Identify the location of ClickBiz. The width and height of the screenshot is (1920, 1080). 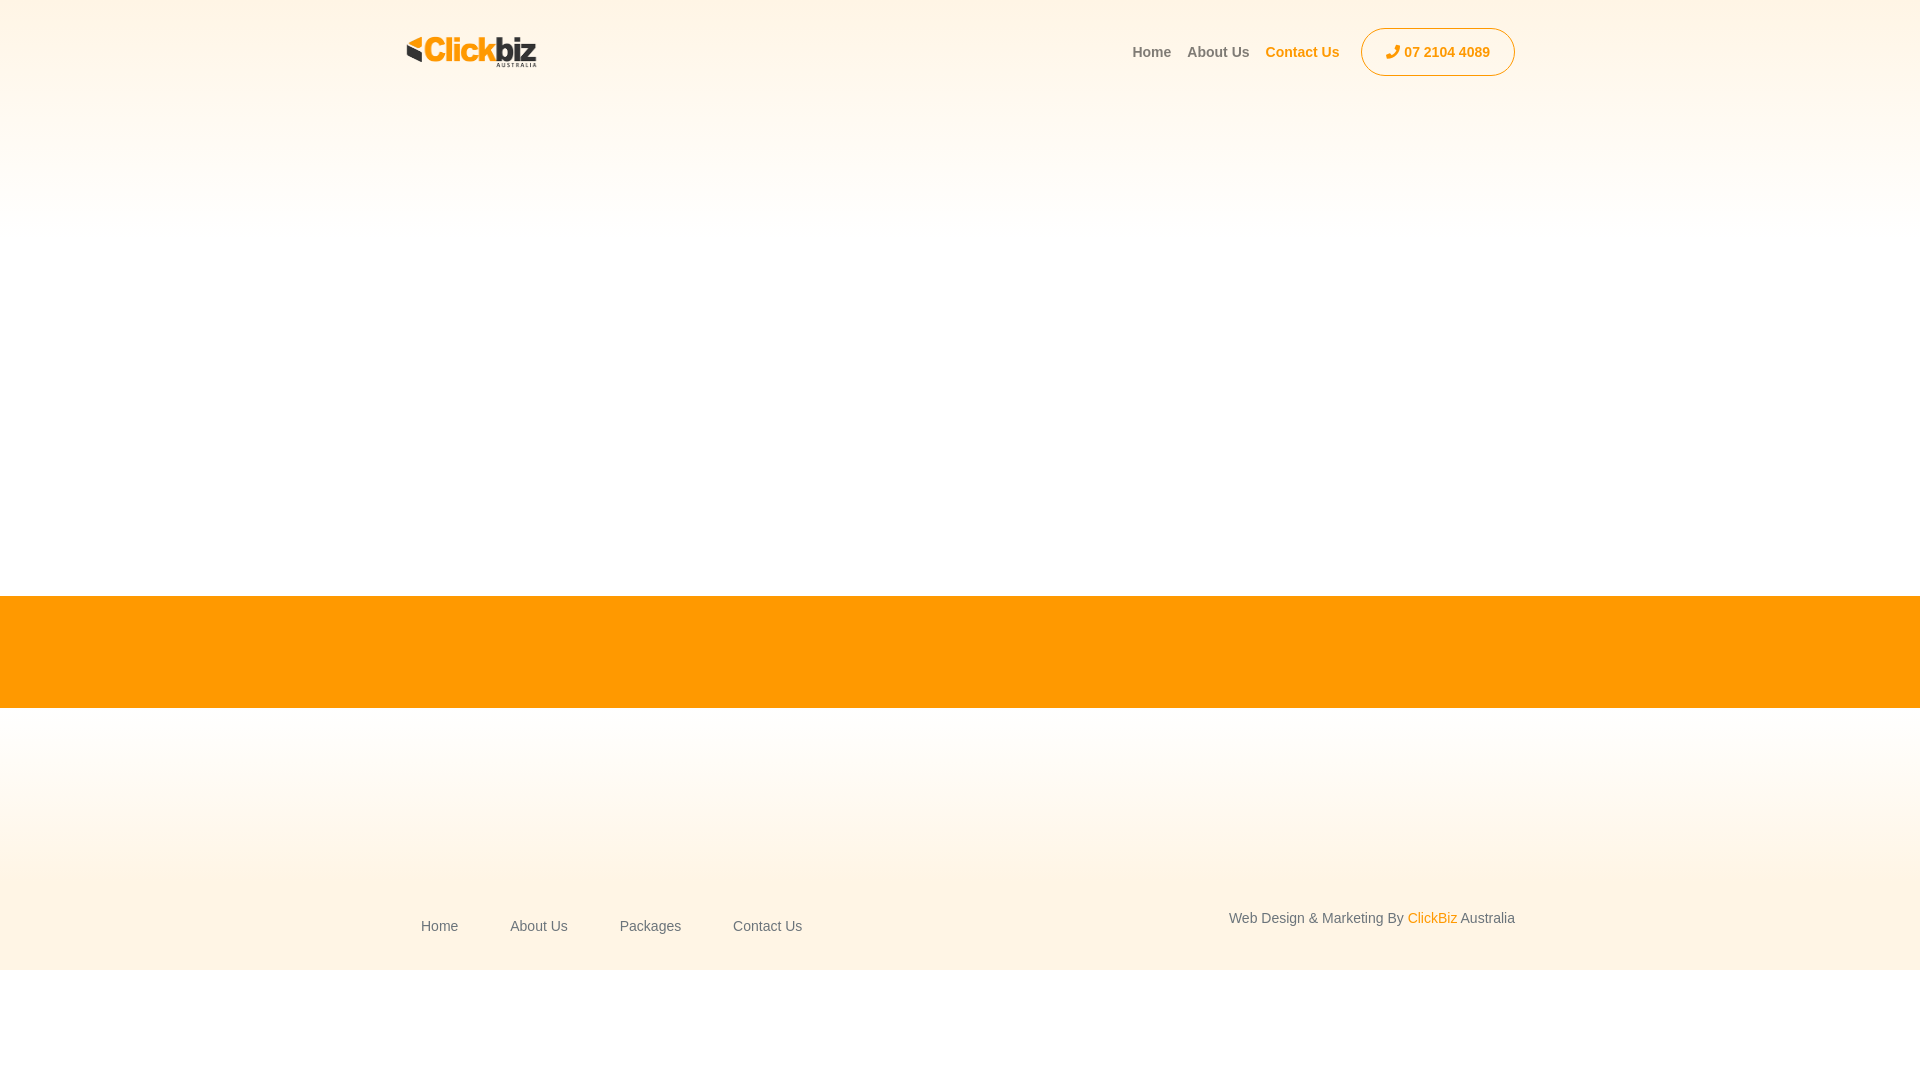
(1433, 918).